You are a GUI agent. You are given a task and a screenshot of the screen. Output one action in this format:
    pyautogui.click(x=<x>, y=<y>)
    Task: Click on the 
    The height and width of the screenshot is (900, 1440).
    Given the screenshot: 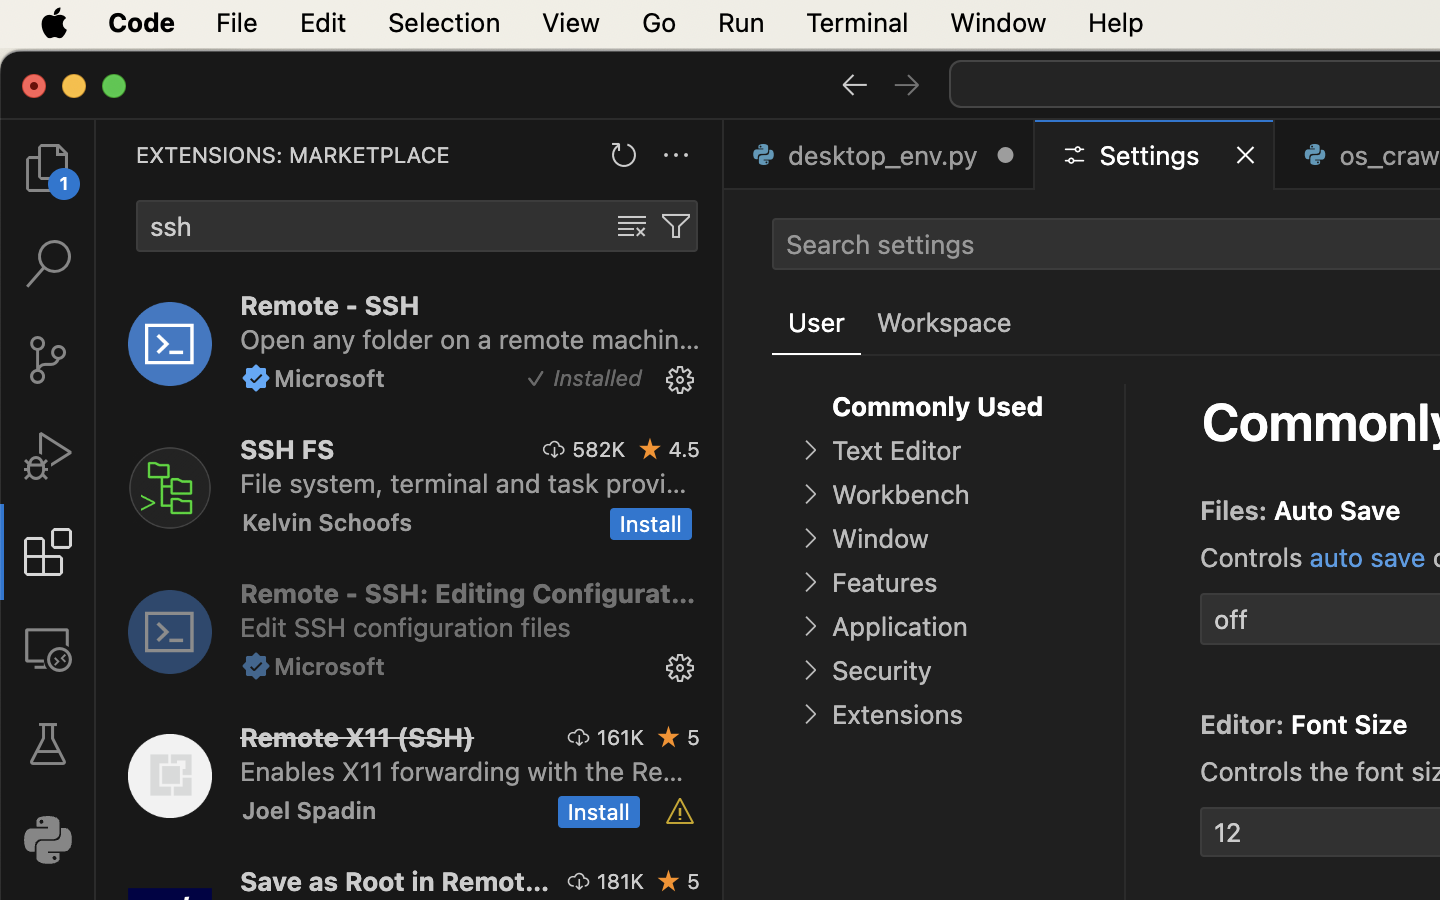 What is the action you would take?
    pyautogui.click(x=1150, y=506)
    